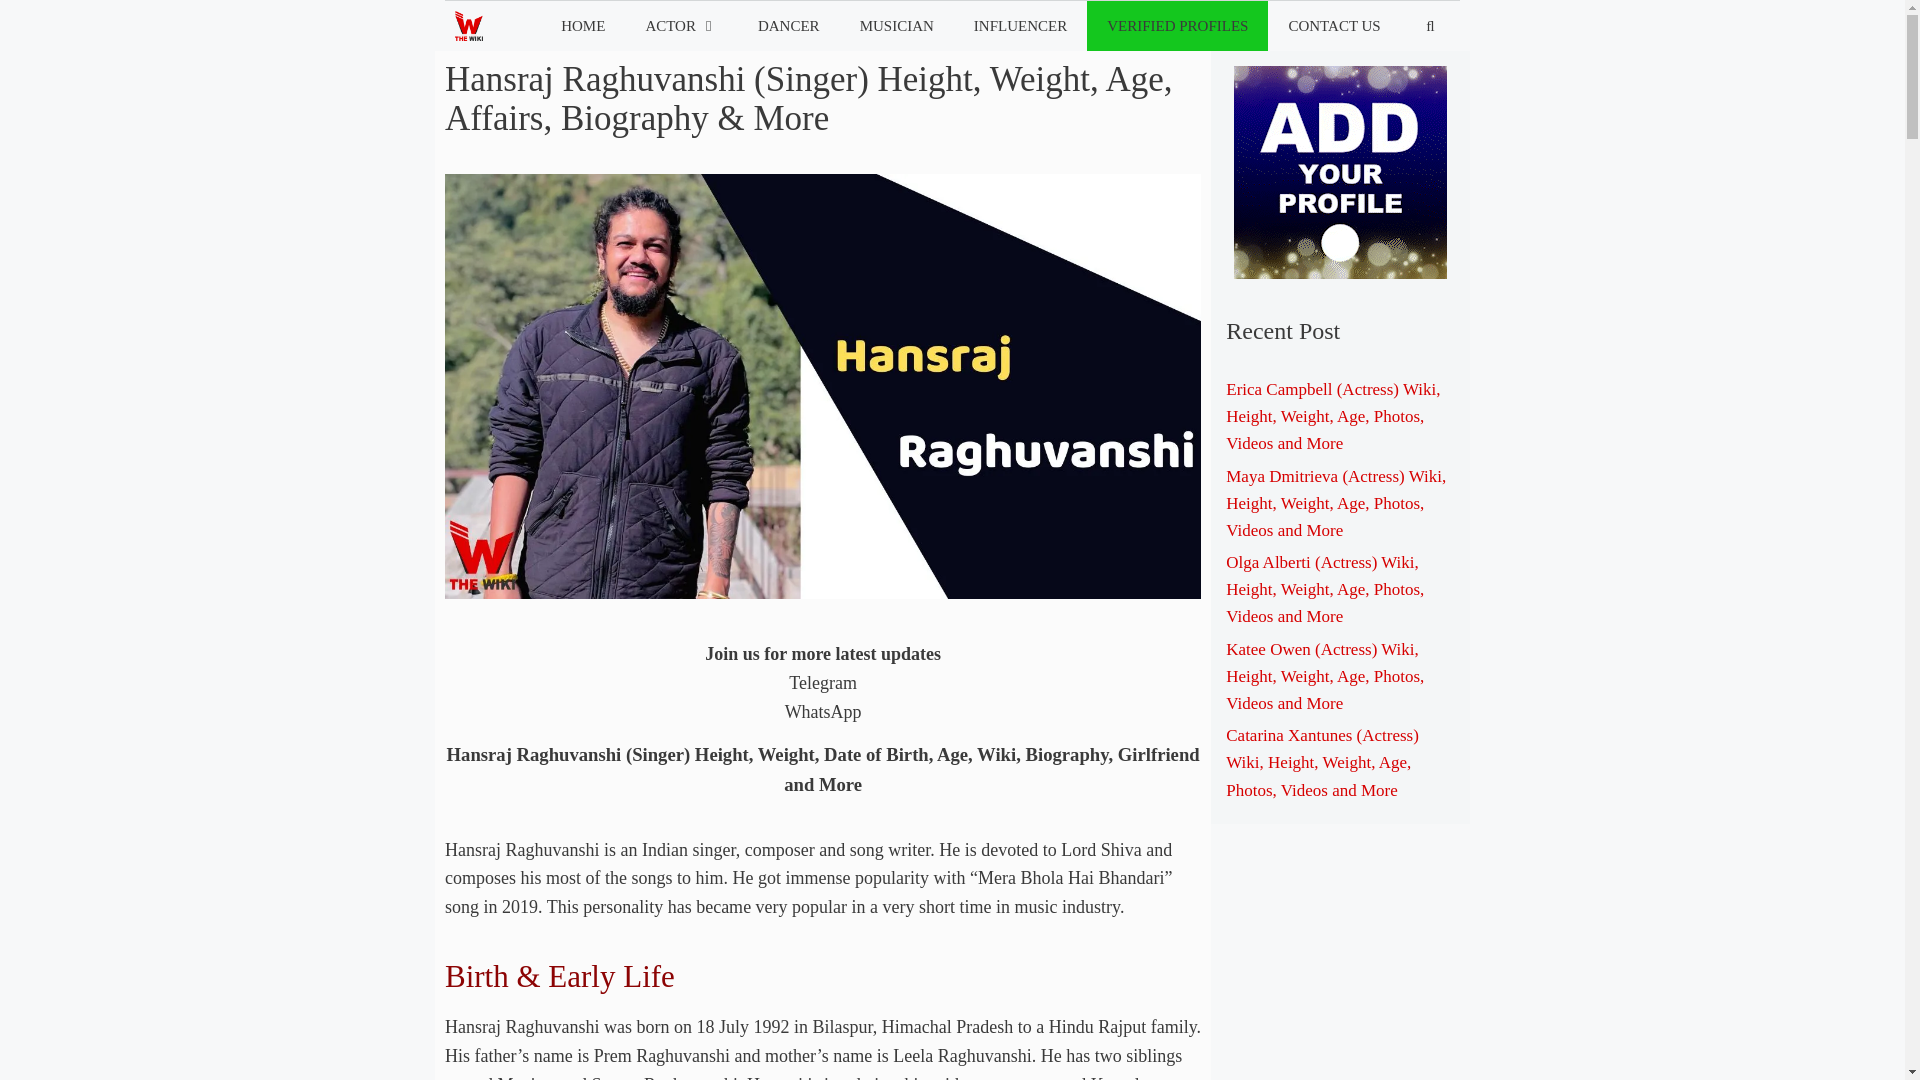 The image size is (1920, 1080). I want to click on DANCER, so click(788, 26).